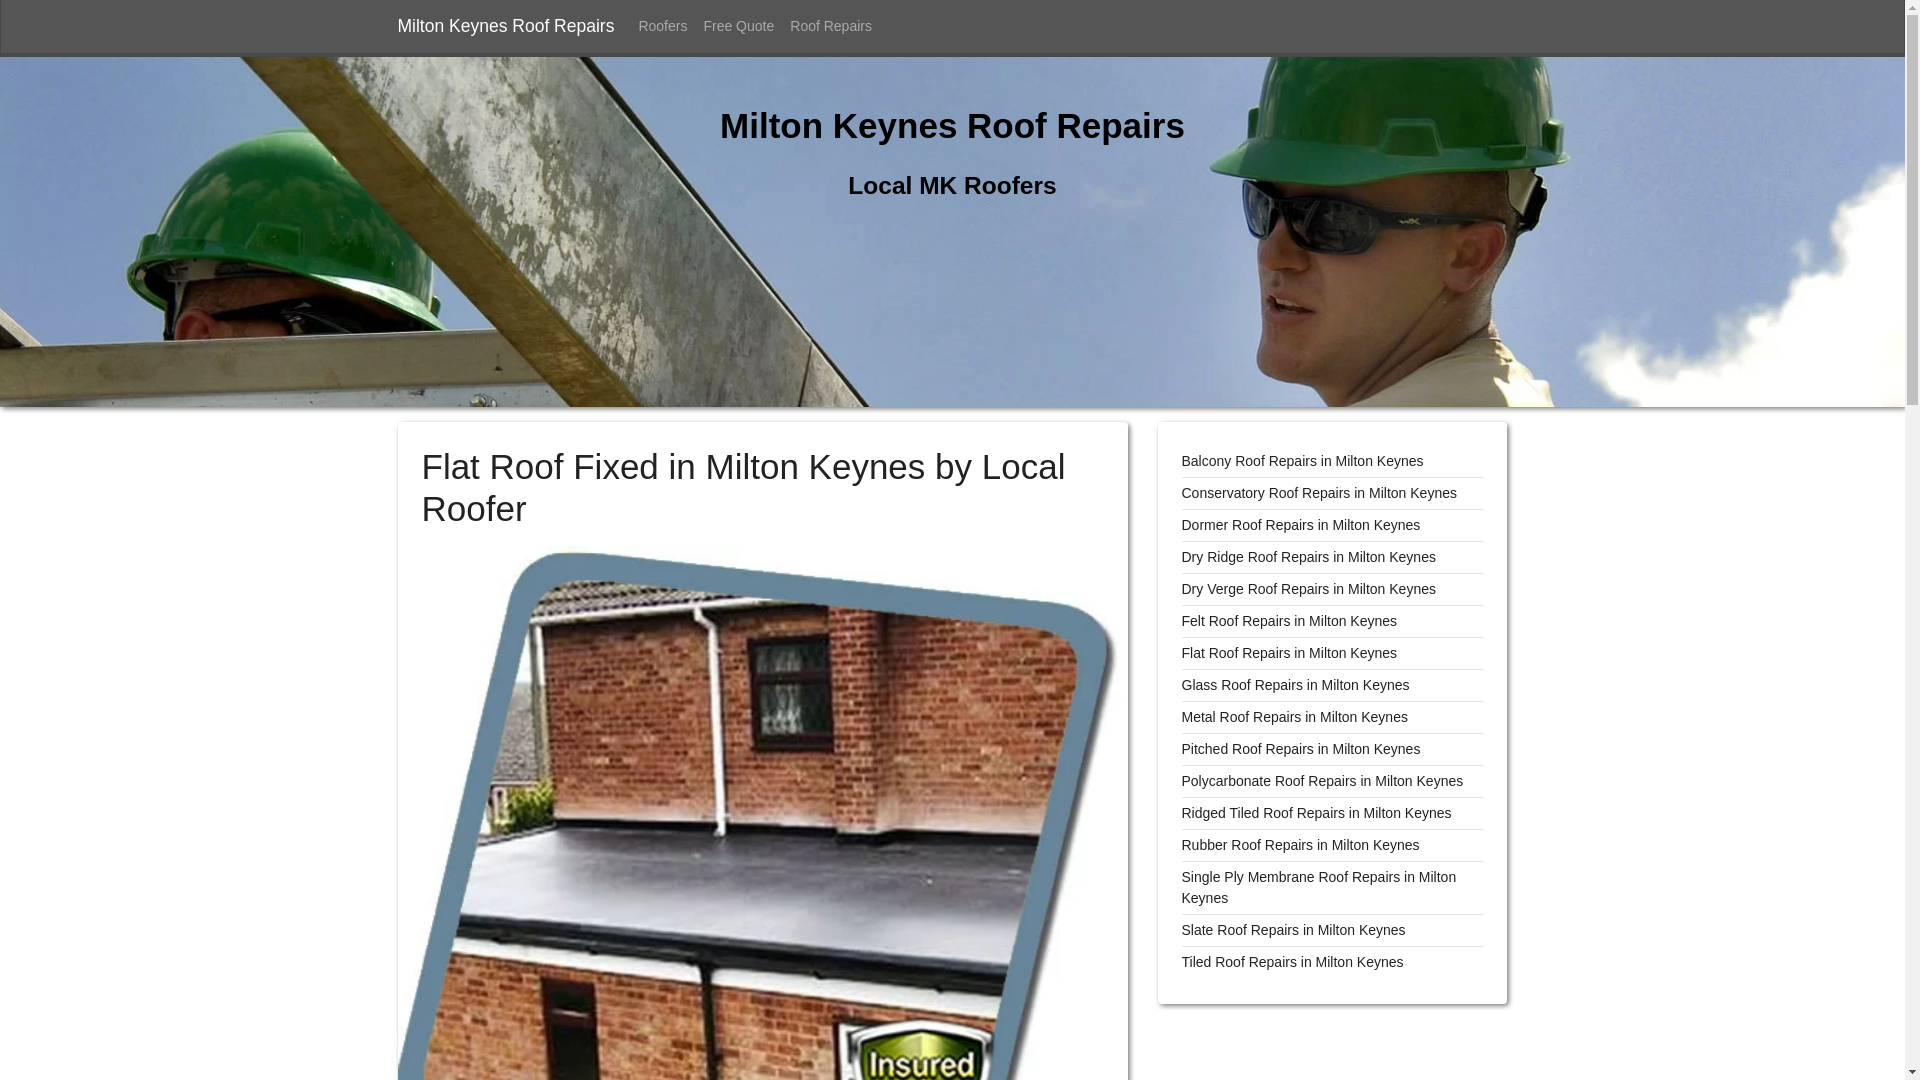 Image resolution: width=1920 pixels, height=1080 pixels. What do you see at coordinates (1301, 845) in the screenshot?
I see `Rubber Roof Repairs in Milton Keynes` at bounding box center [1301, 845].